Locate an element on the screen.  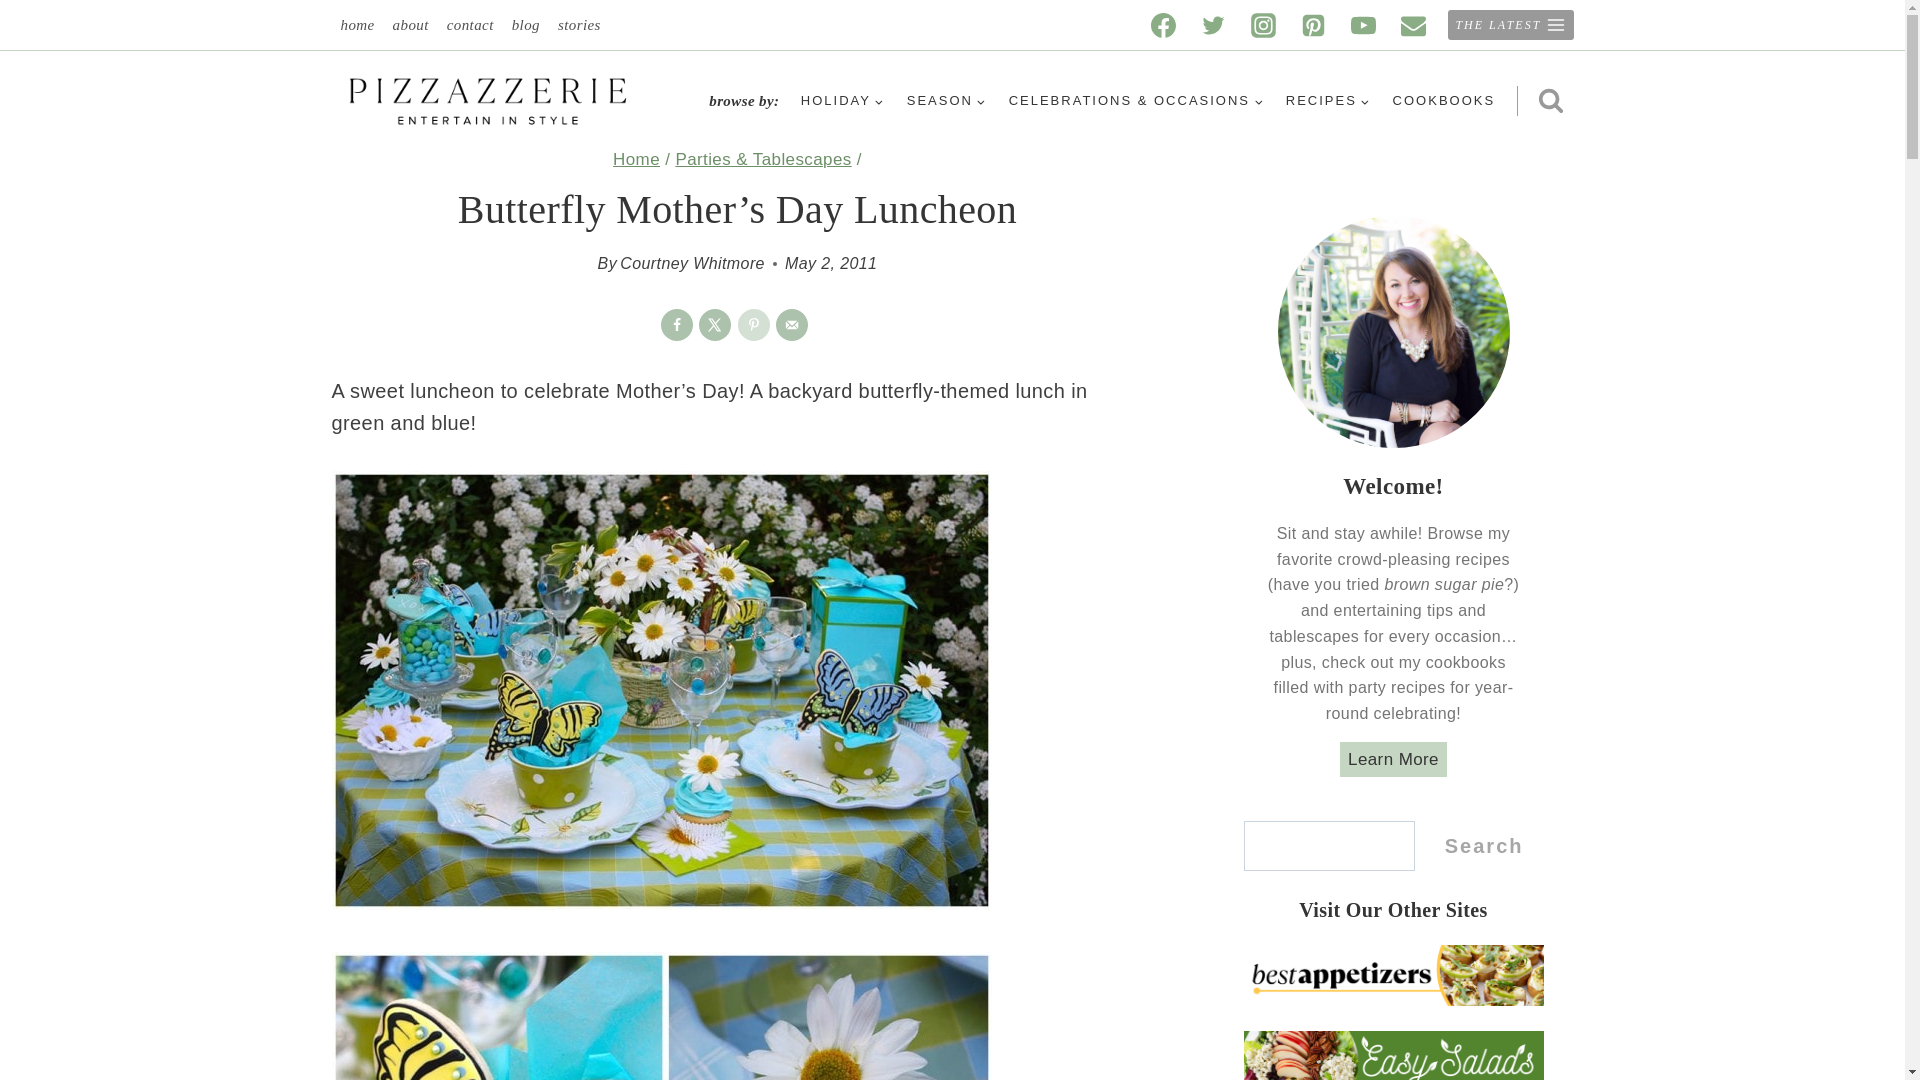
contact is located at coordinates (470, 25).